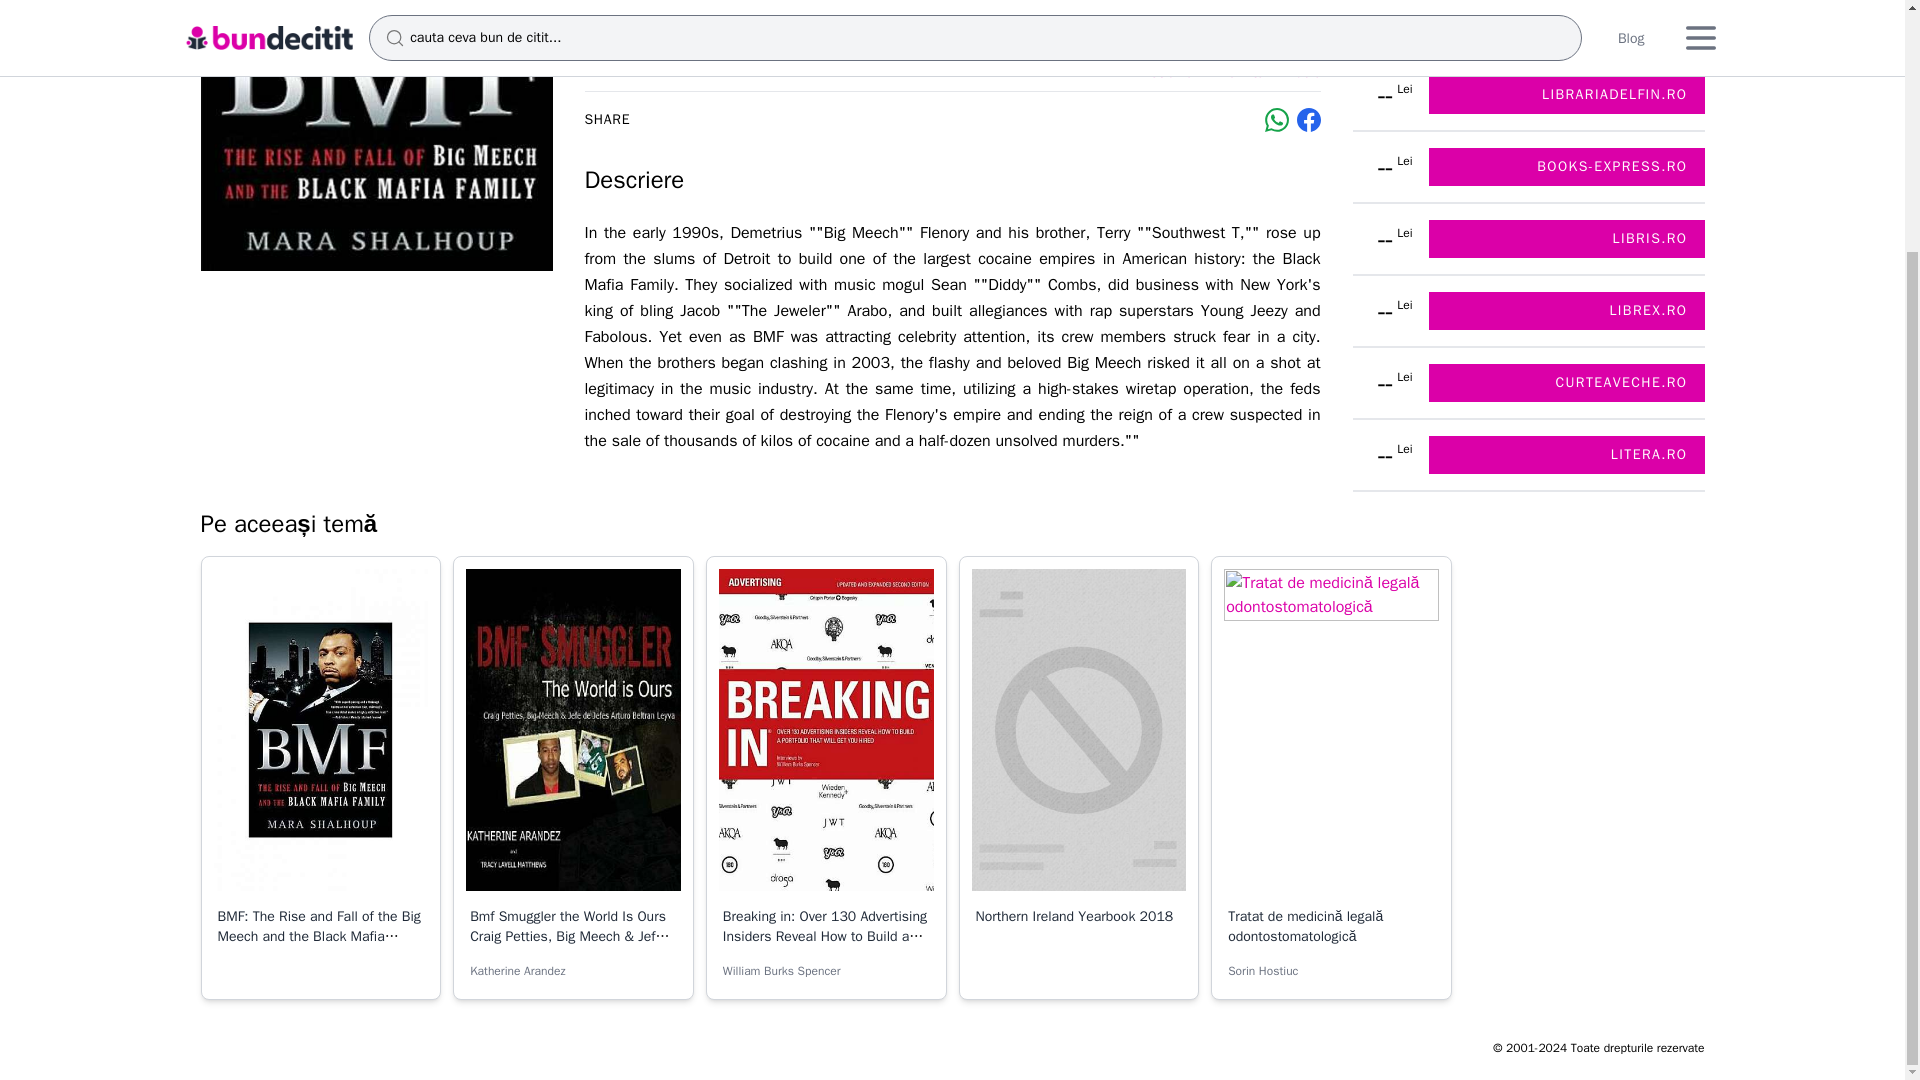 This screenshot has width=1920, height=1080. Describe the element at coordinates (1566, 94) in the screenshot. I see `LIBRARIADELFIN.RO` at that location.